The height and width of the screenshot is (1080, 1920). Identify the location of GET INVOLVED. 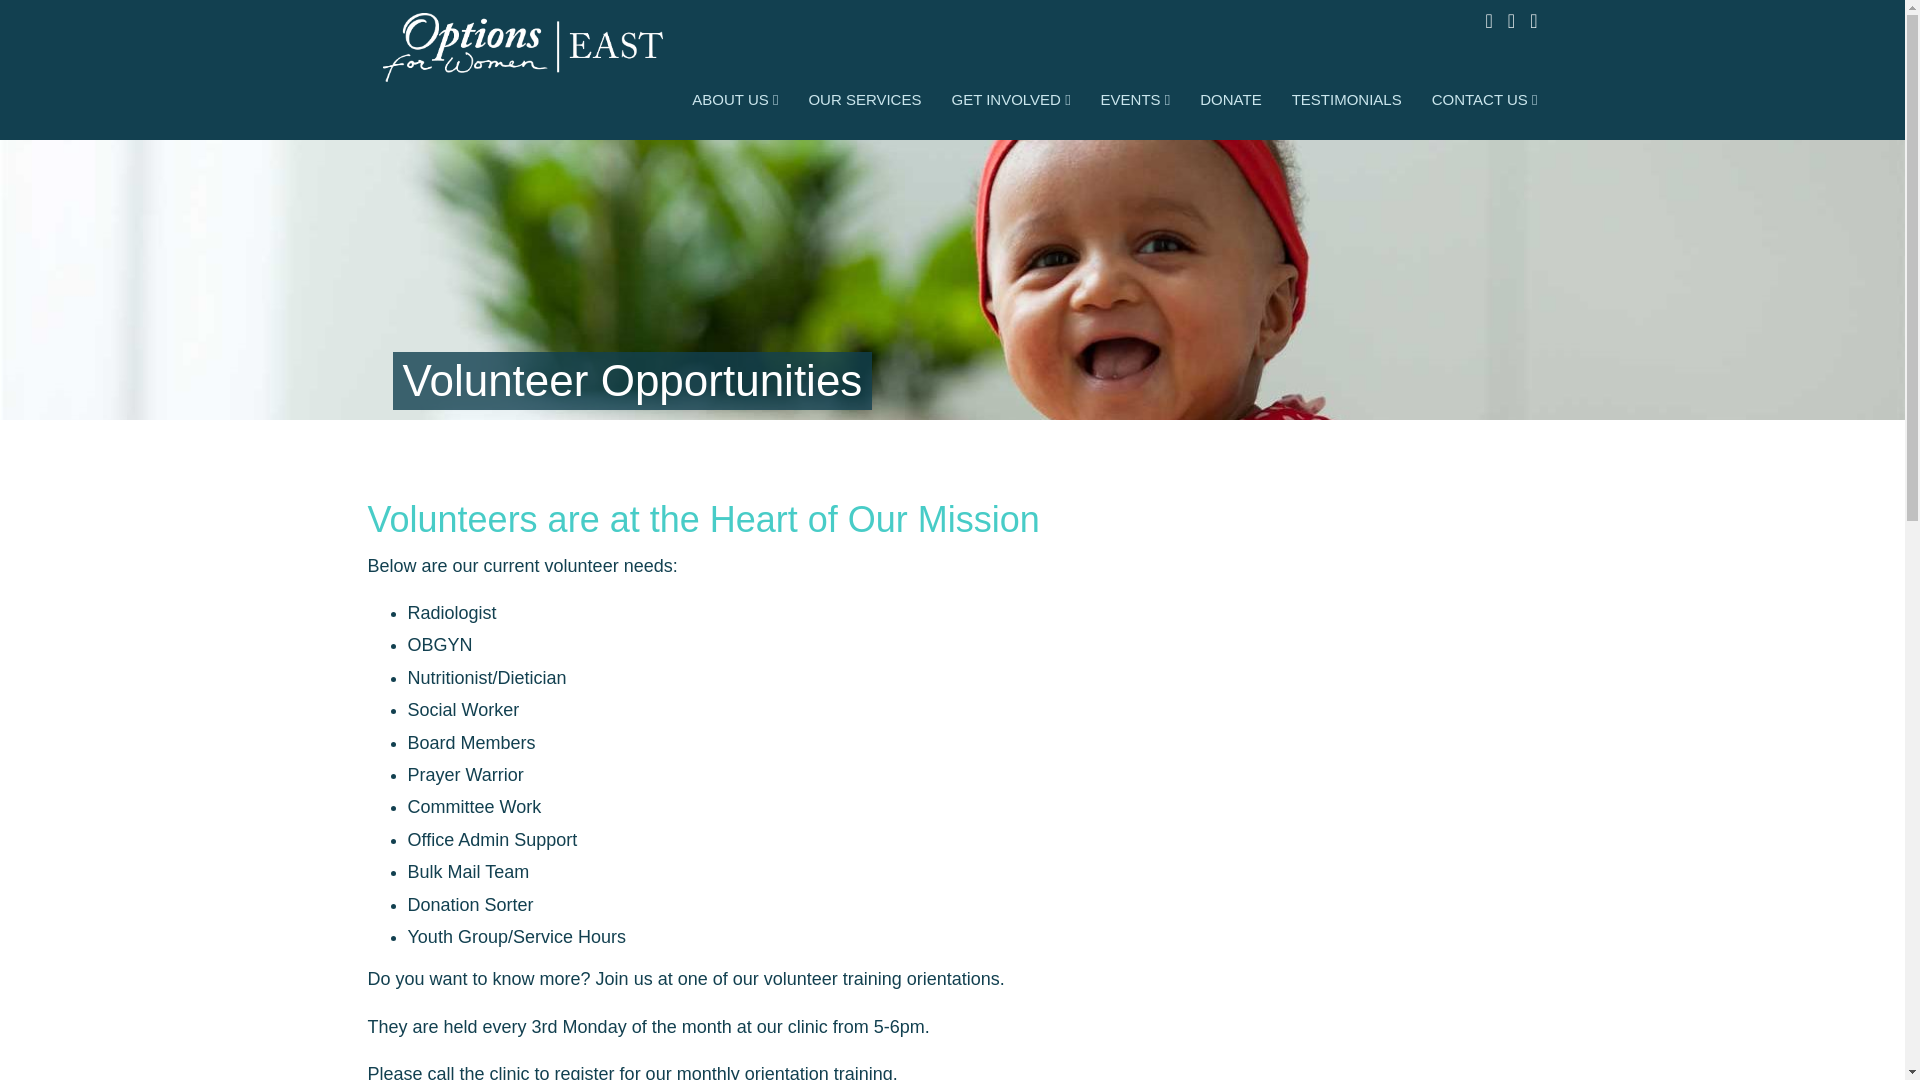
(1010, 104).